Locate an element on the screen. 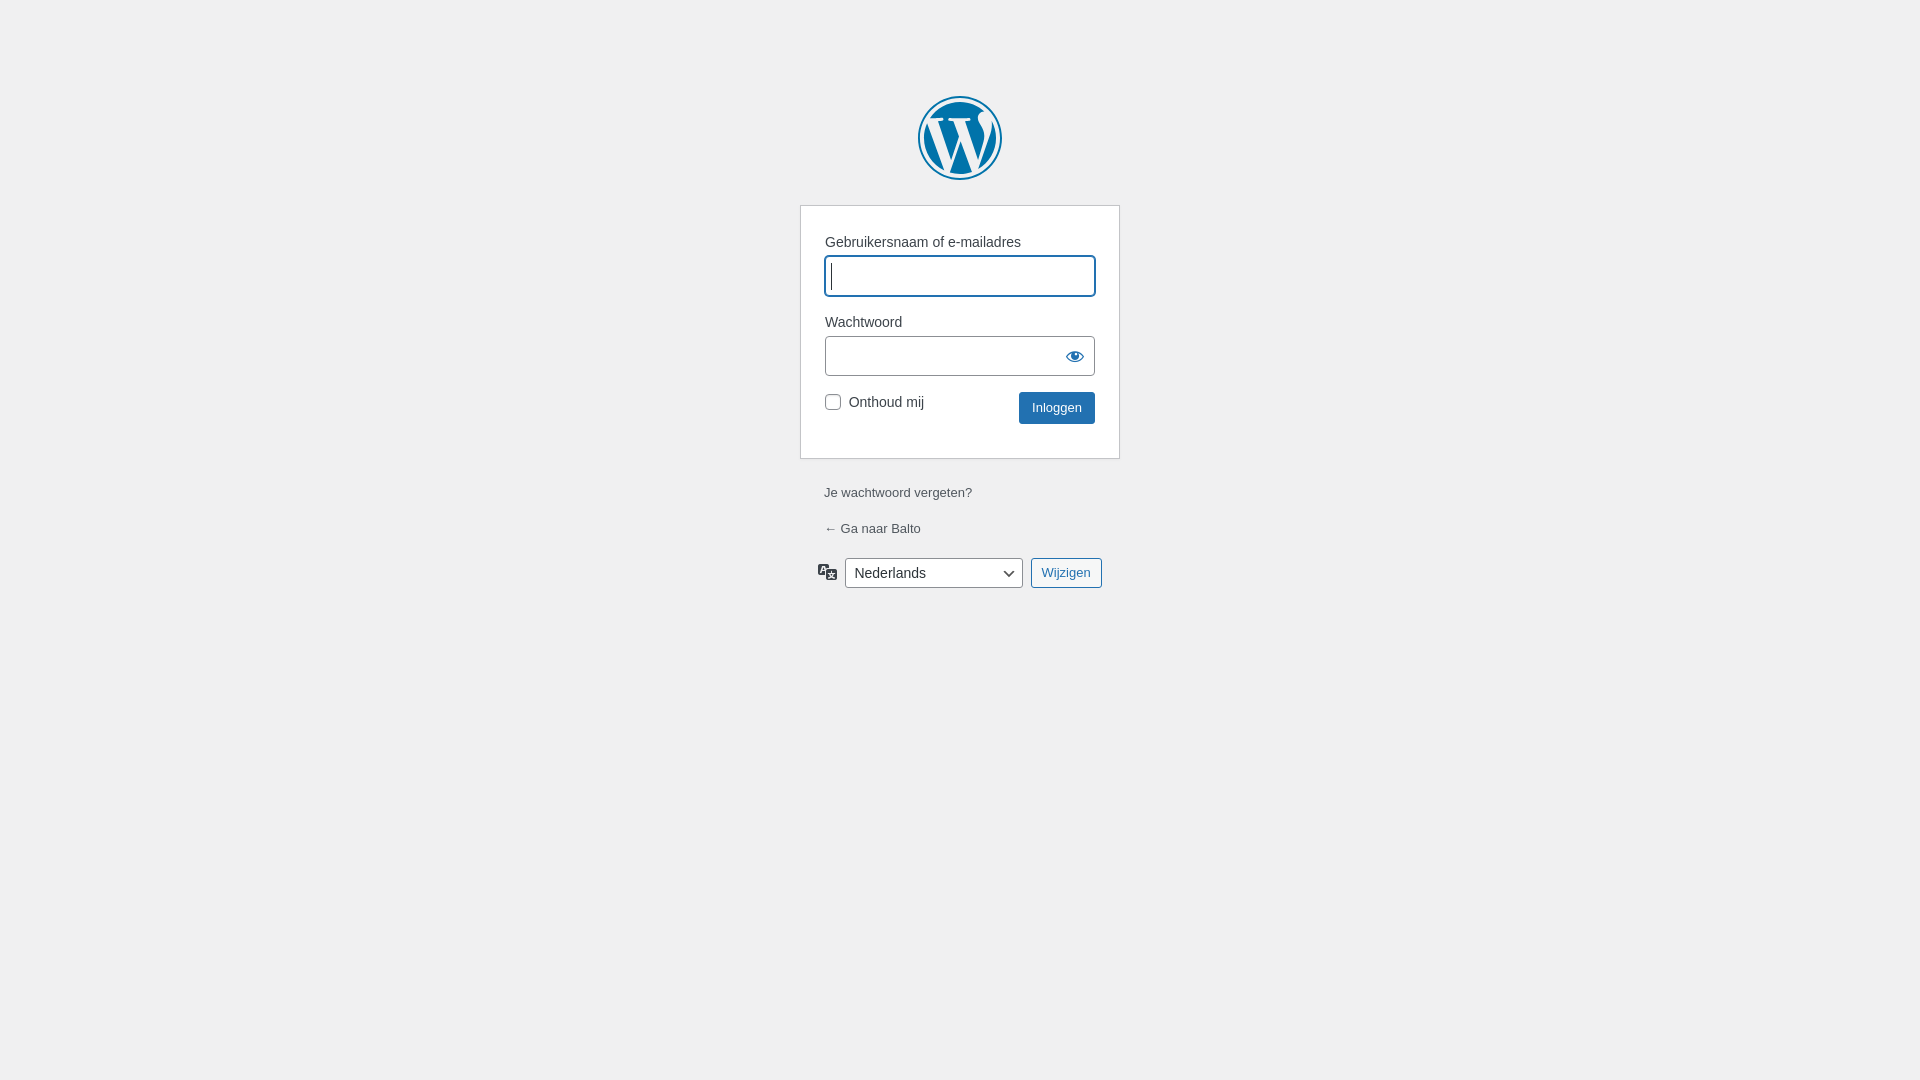 The height and width of the screenshot is (1080, 1920). Inloggen is located at coordinates (1057, 408).